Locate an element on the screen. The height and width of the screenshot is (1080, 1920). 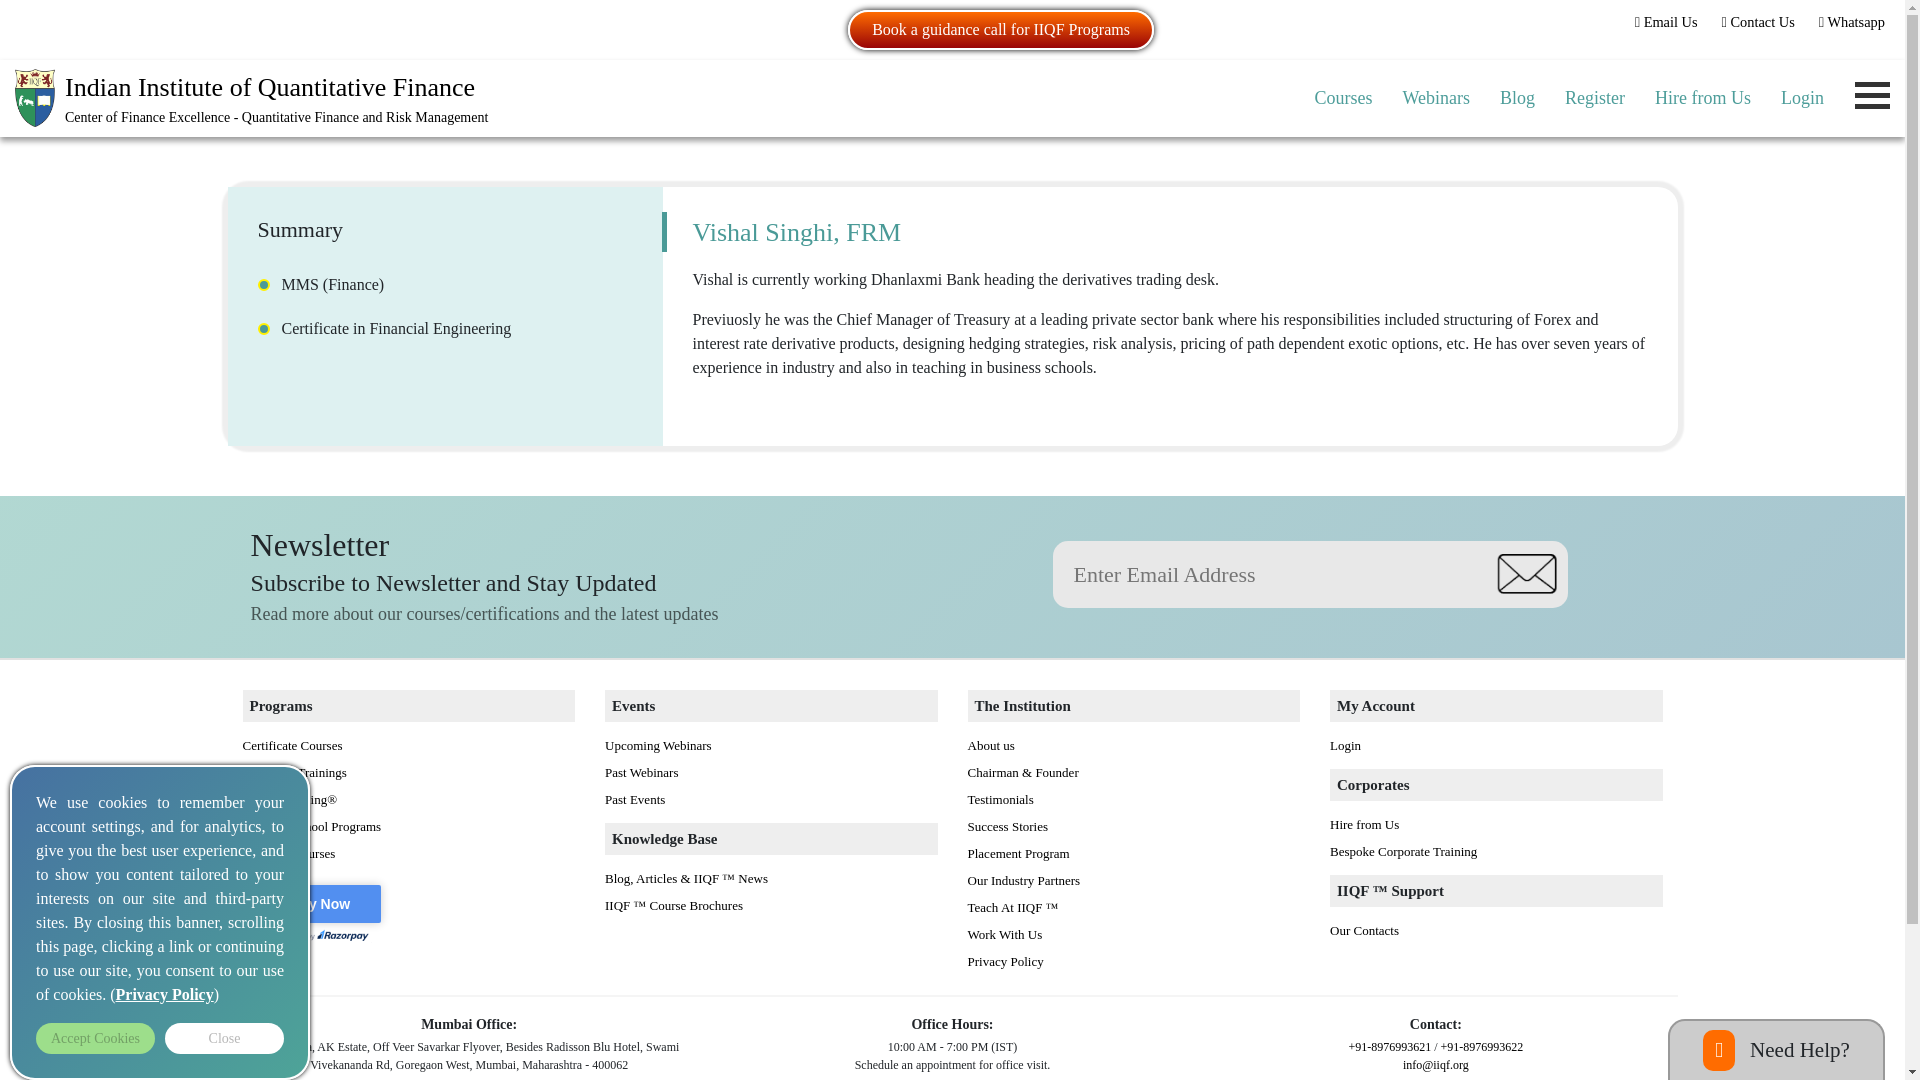
Email Us is located at coordinates (1666, 22).